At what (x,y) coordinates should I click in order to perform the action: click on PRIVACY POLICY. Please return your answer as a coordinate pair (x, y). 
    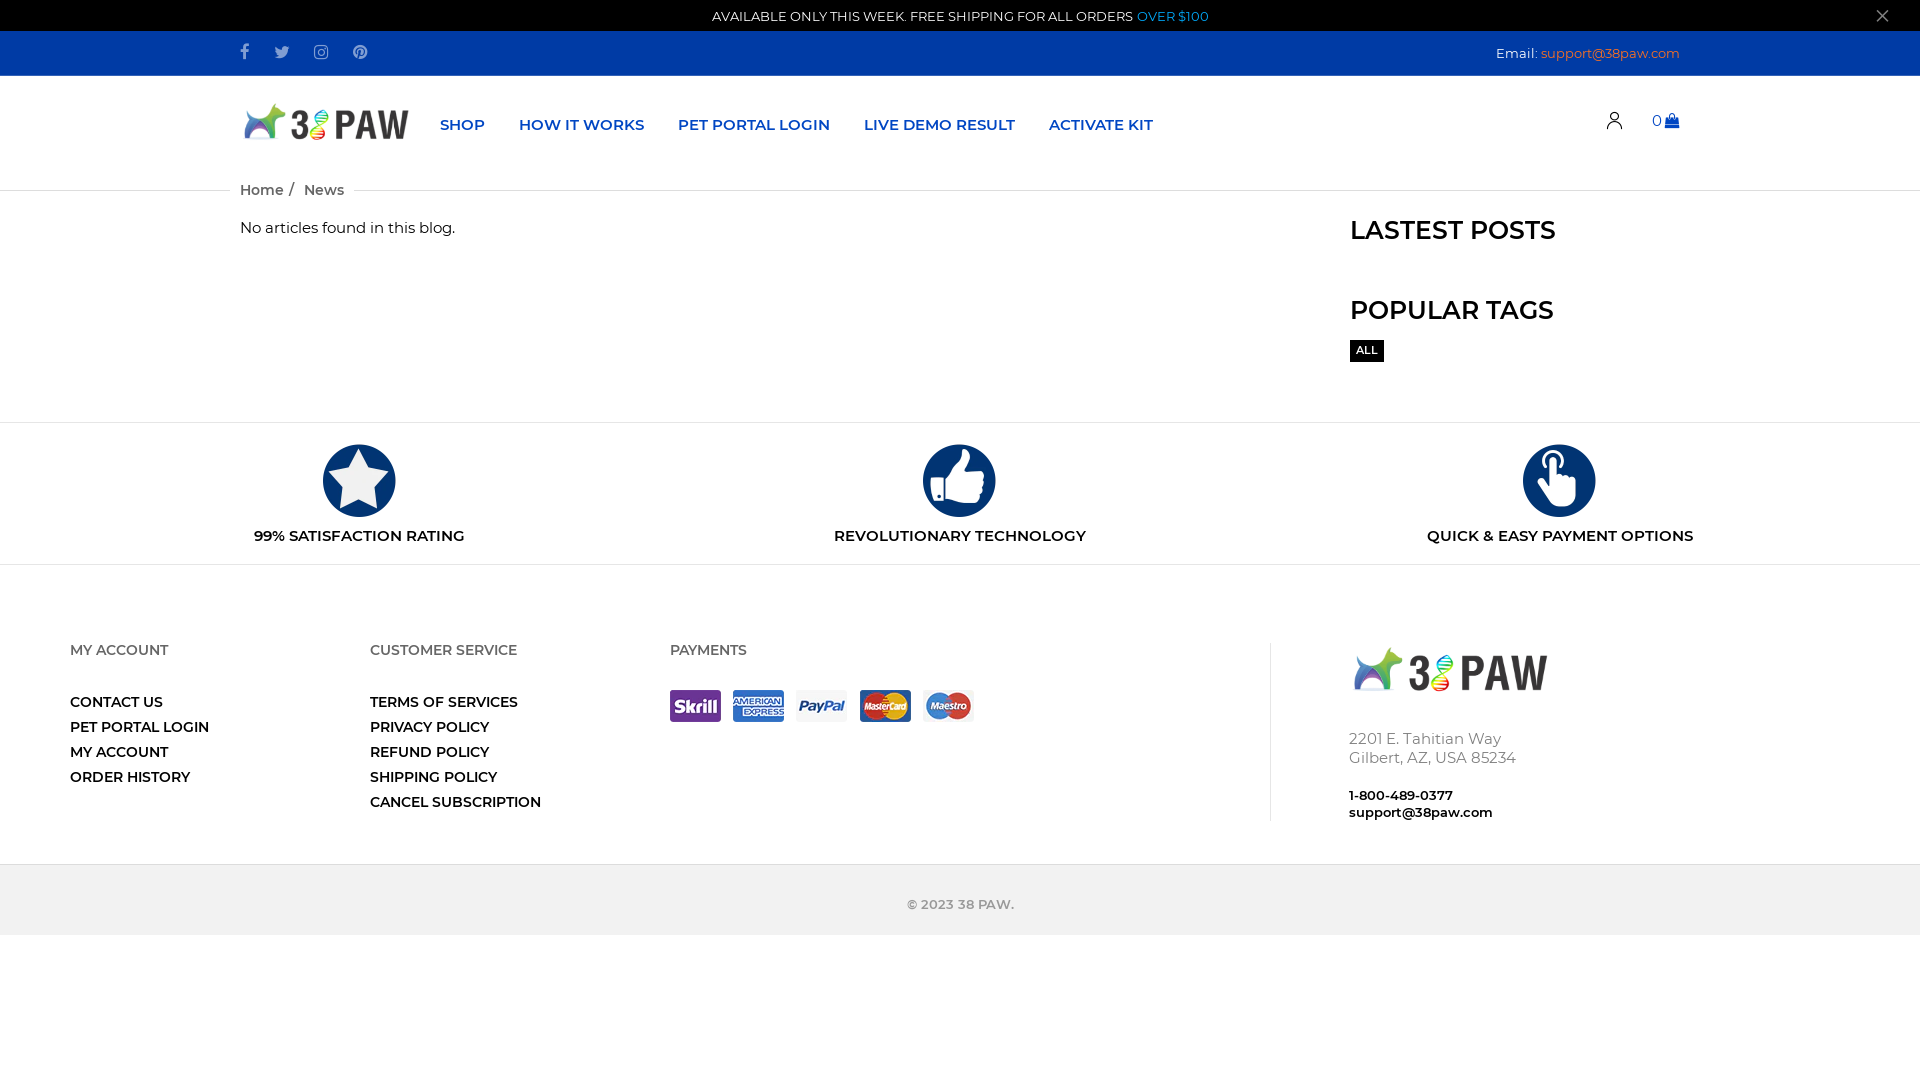
    Looking at the image, I should click on (430, 727).